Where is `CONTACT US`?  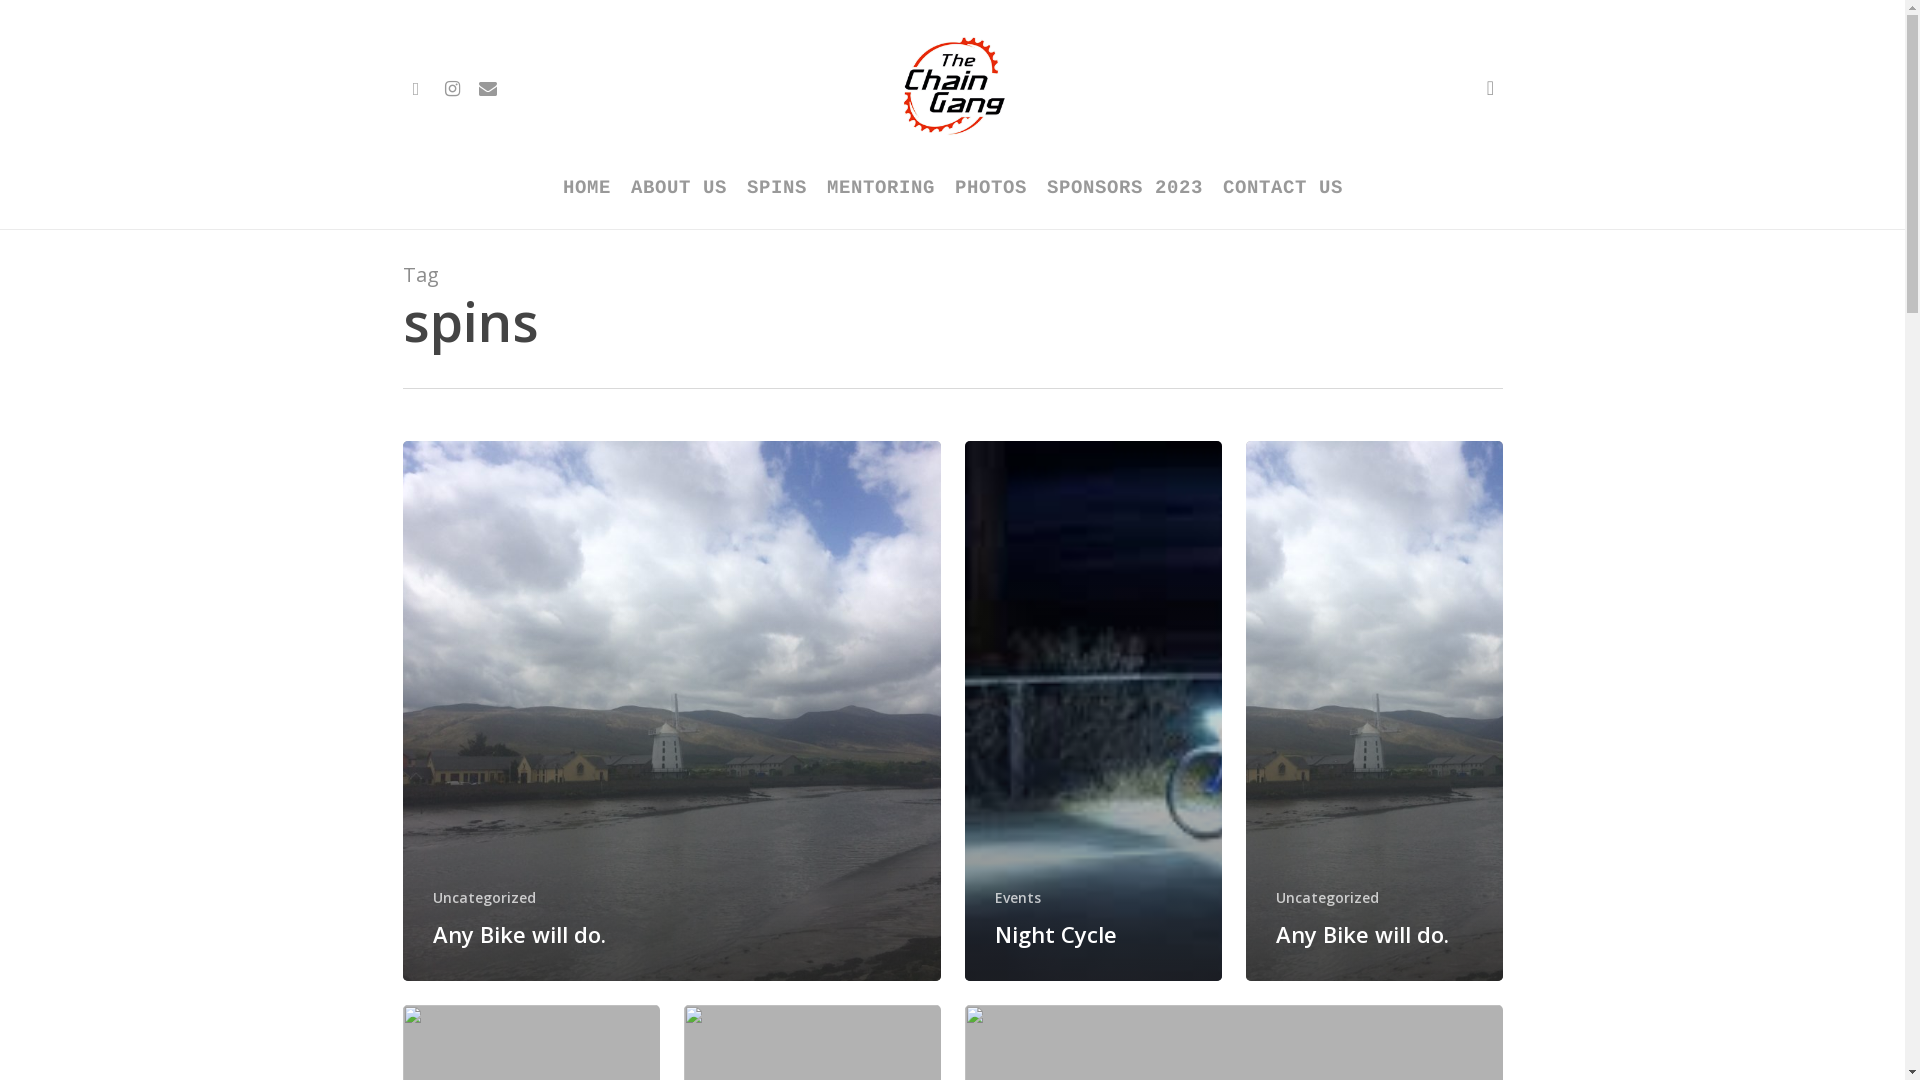 CONTACT US is located at coordinates (1282, 188).